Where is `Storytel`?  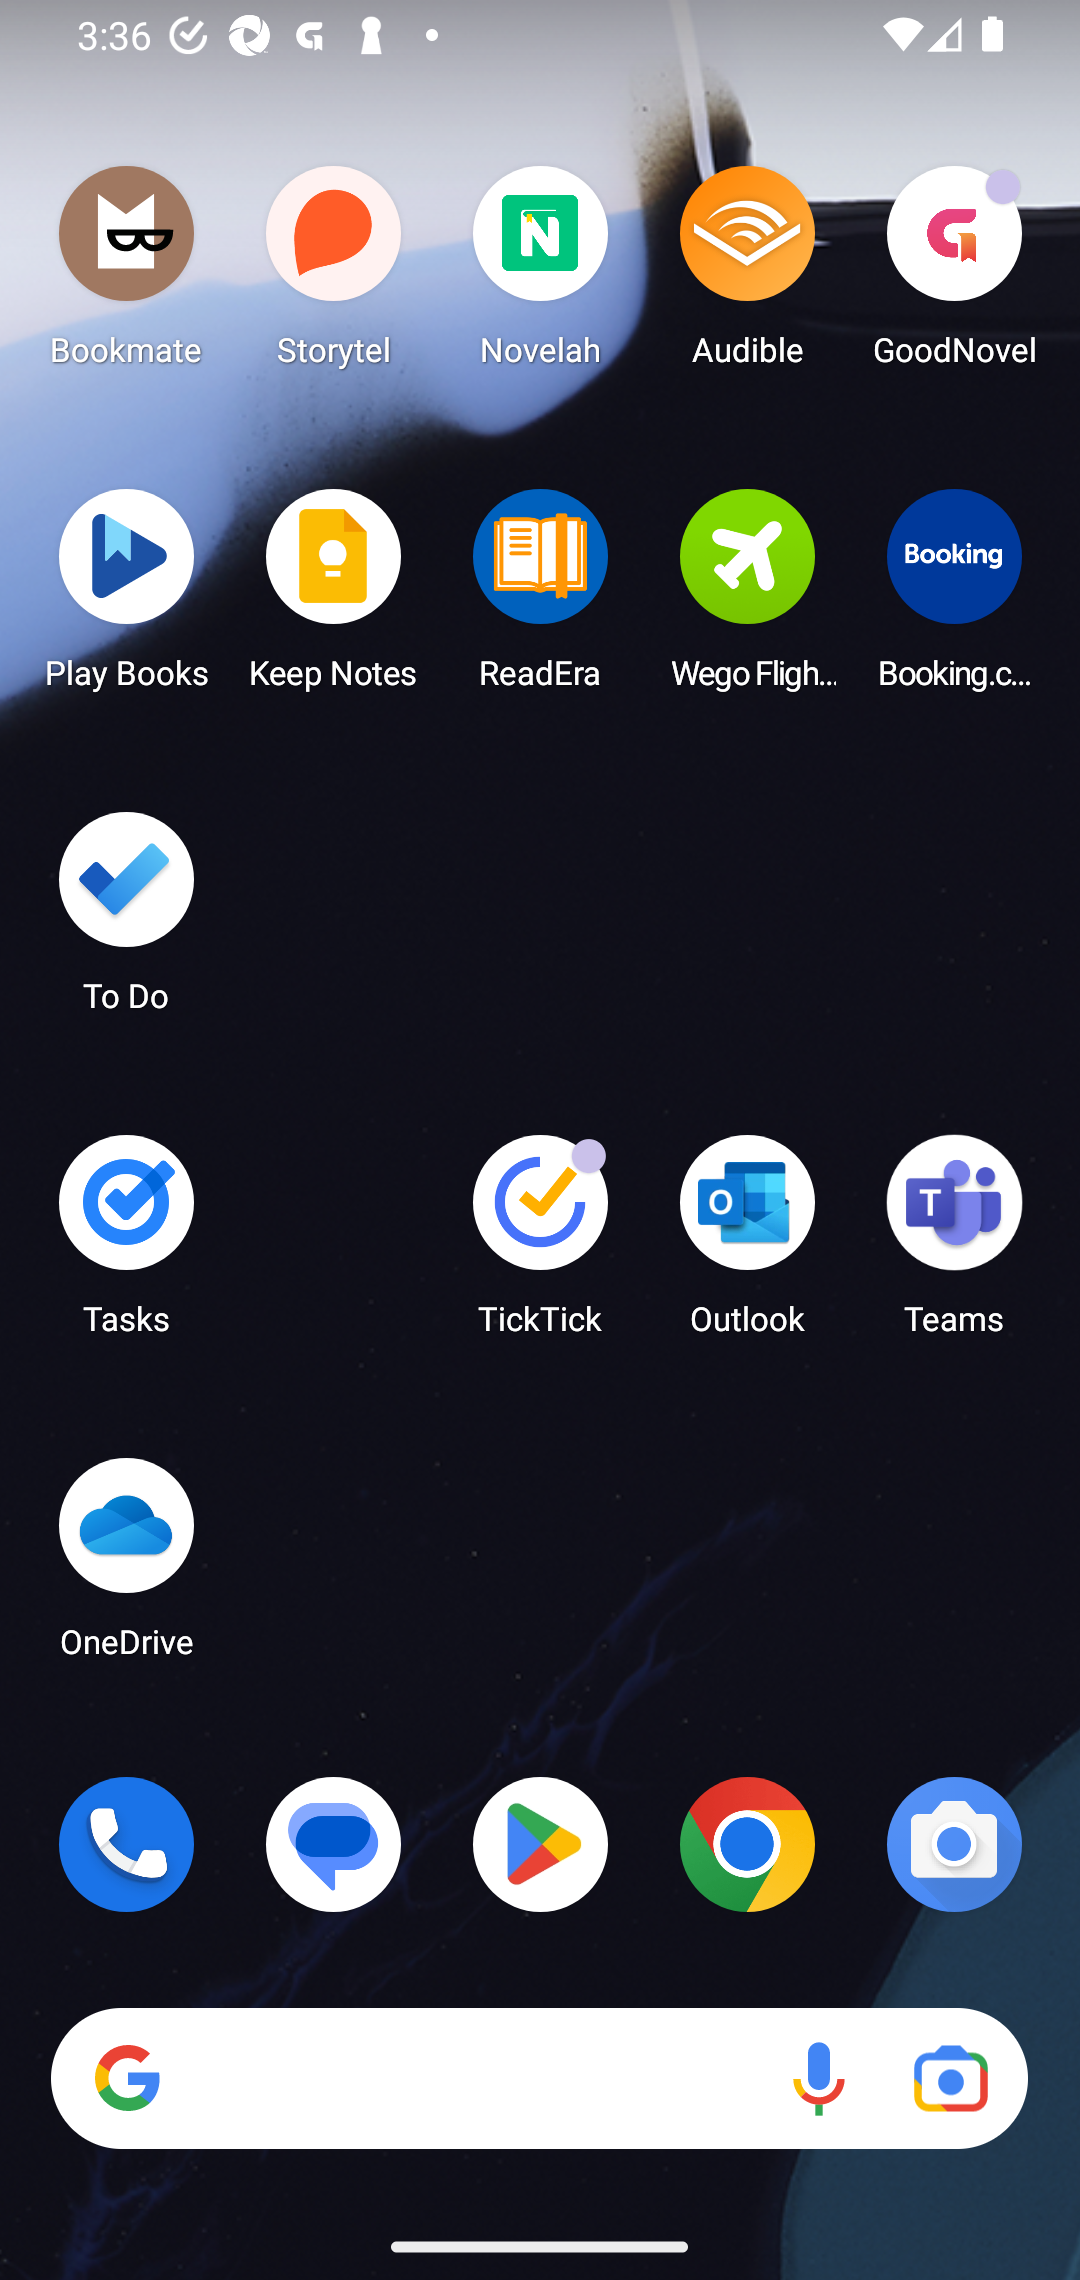
Storytel is located at coordinates (334, 274).